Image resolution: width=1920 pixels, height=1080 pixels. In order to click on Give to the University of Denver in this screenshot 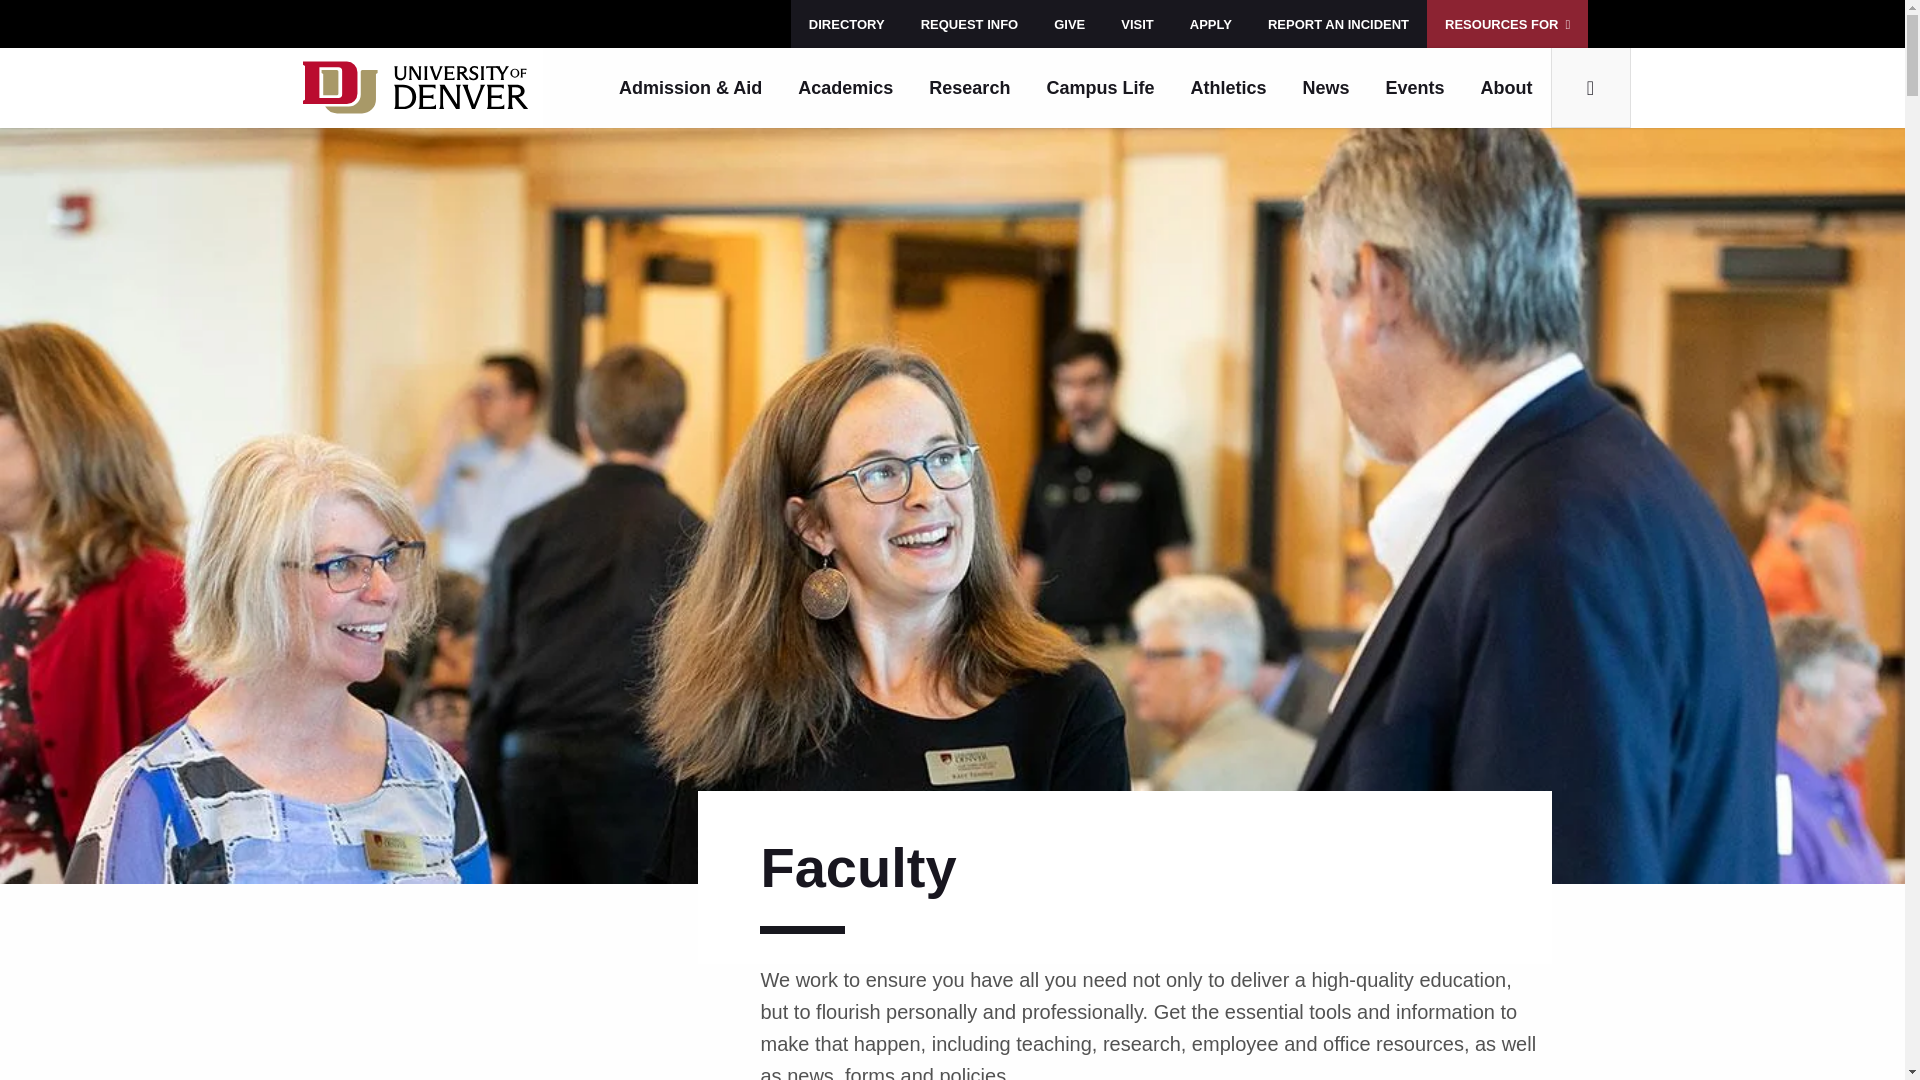, I will do `click(1069, 24)`.